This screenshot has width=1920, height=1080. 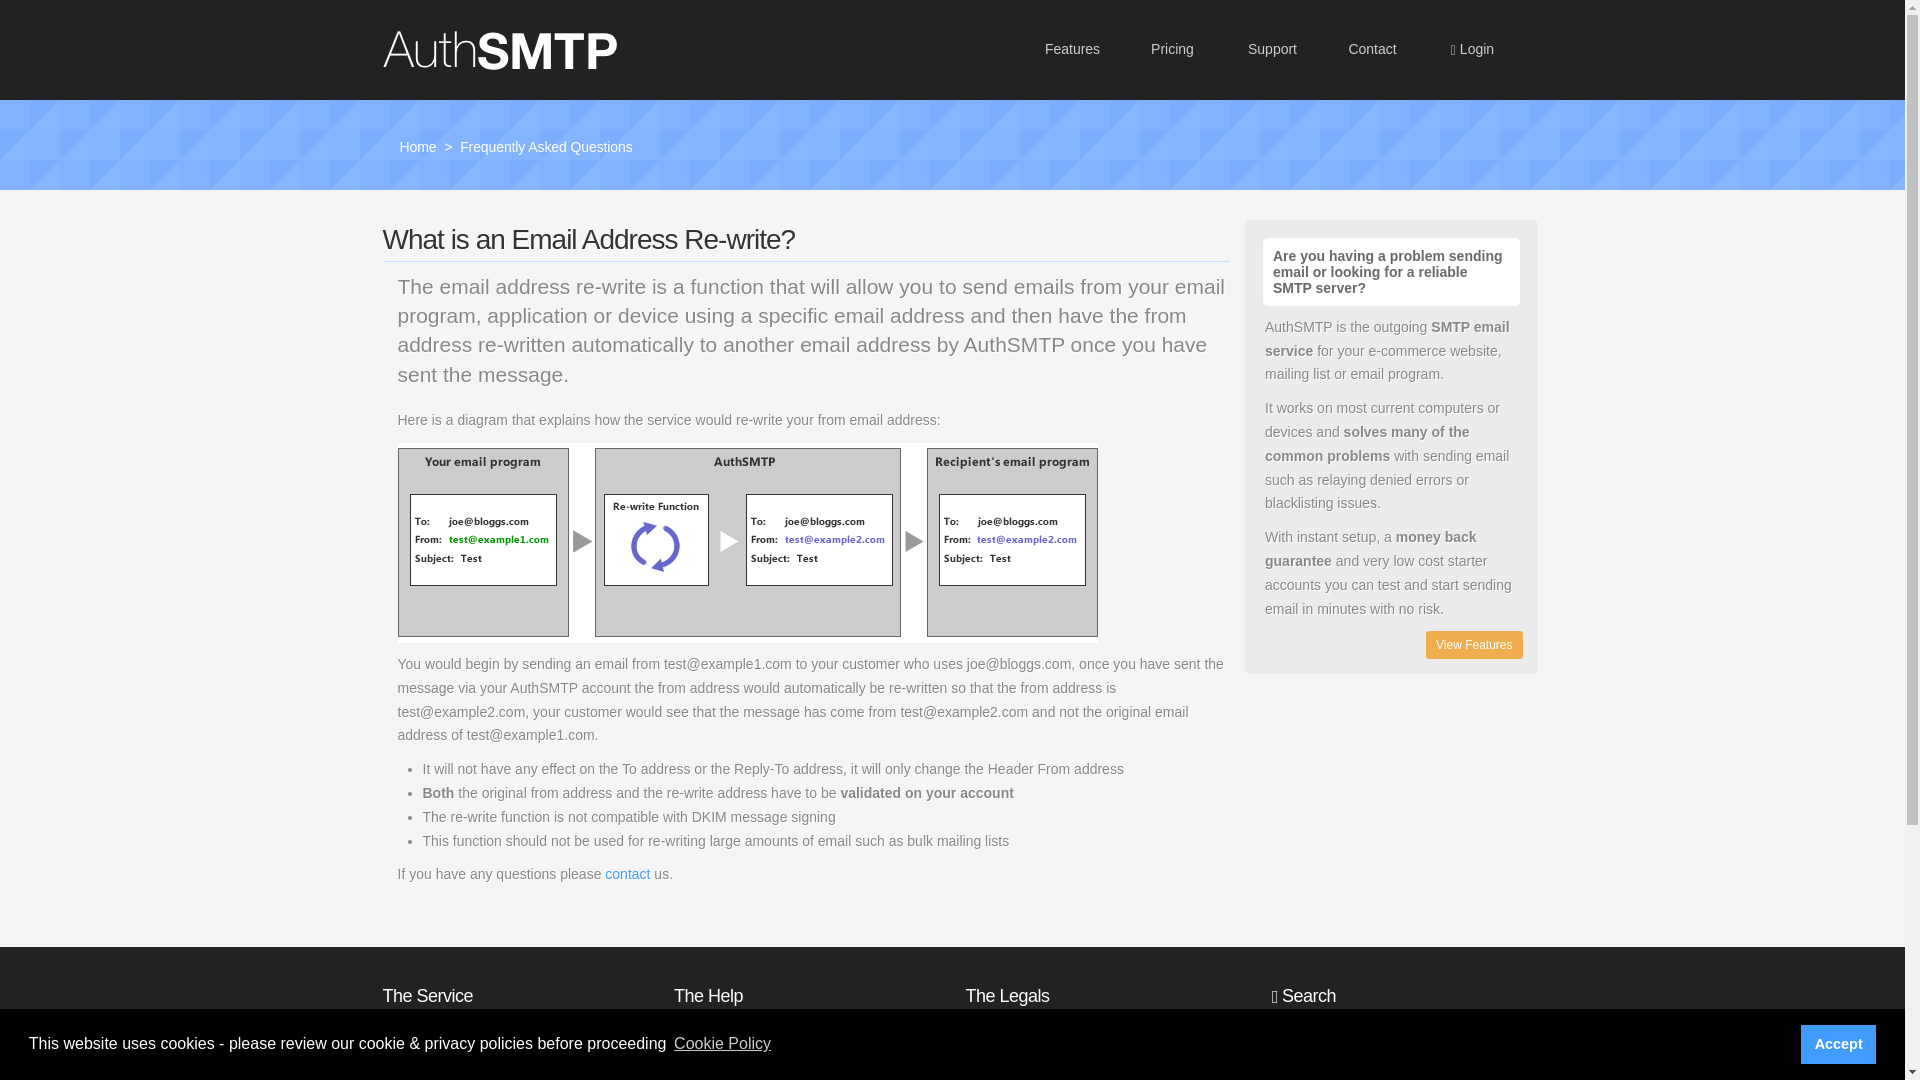 I want to click on Terms of Service, so click(x=1017, y=1063).